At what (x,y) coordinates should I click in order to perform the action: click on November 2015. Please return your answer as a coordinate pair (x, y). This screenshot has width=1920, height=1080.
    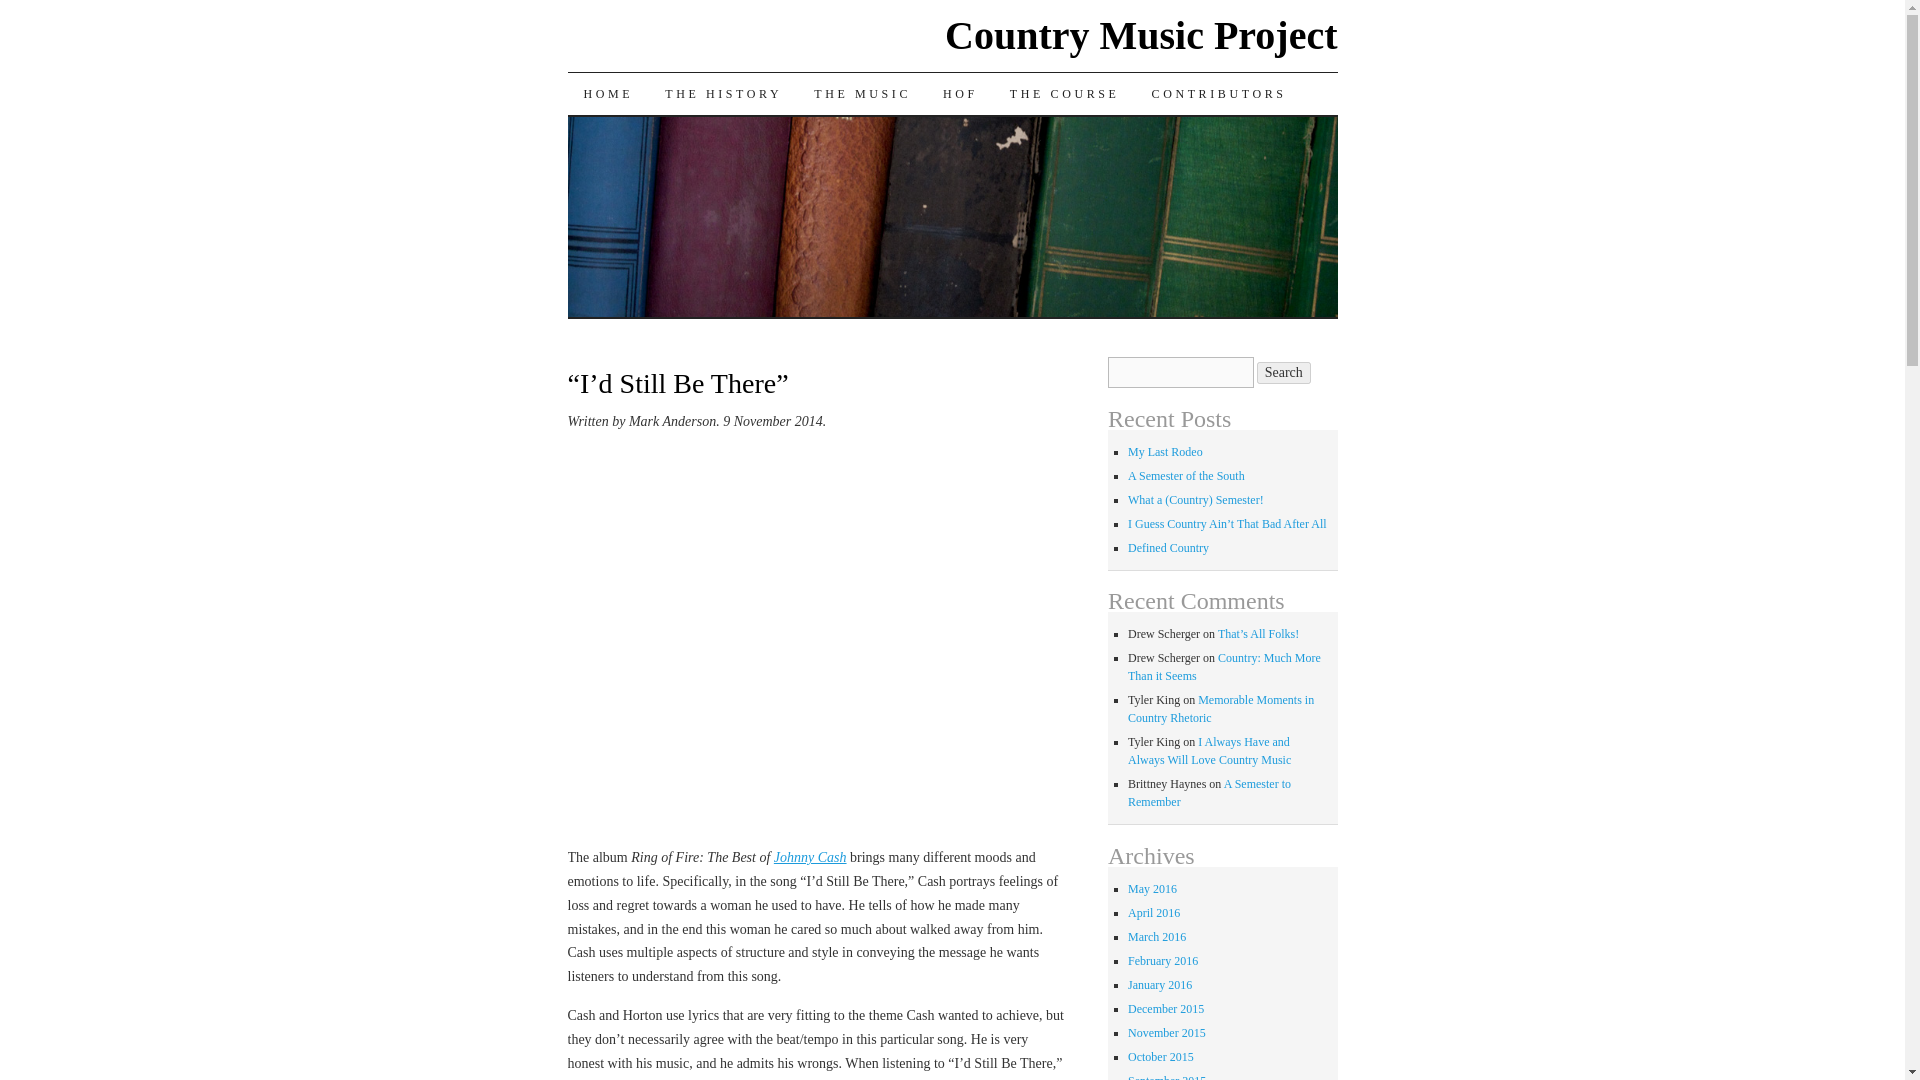
    Looking at the image, I should click on (1166, 1033).